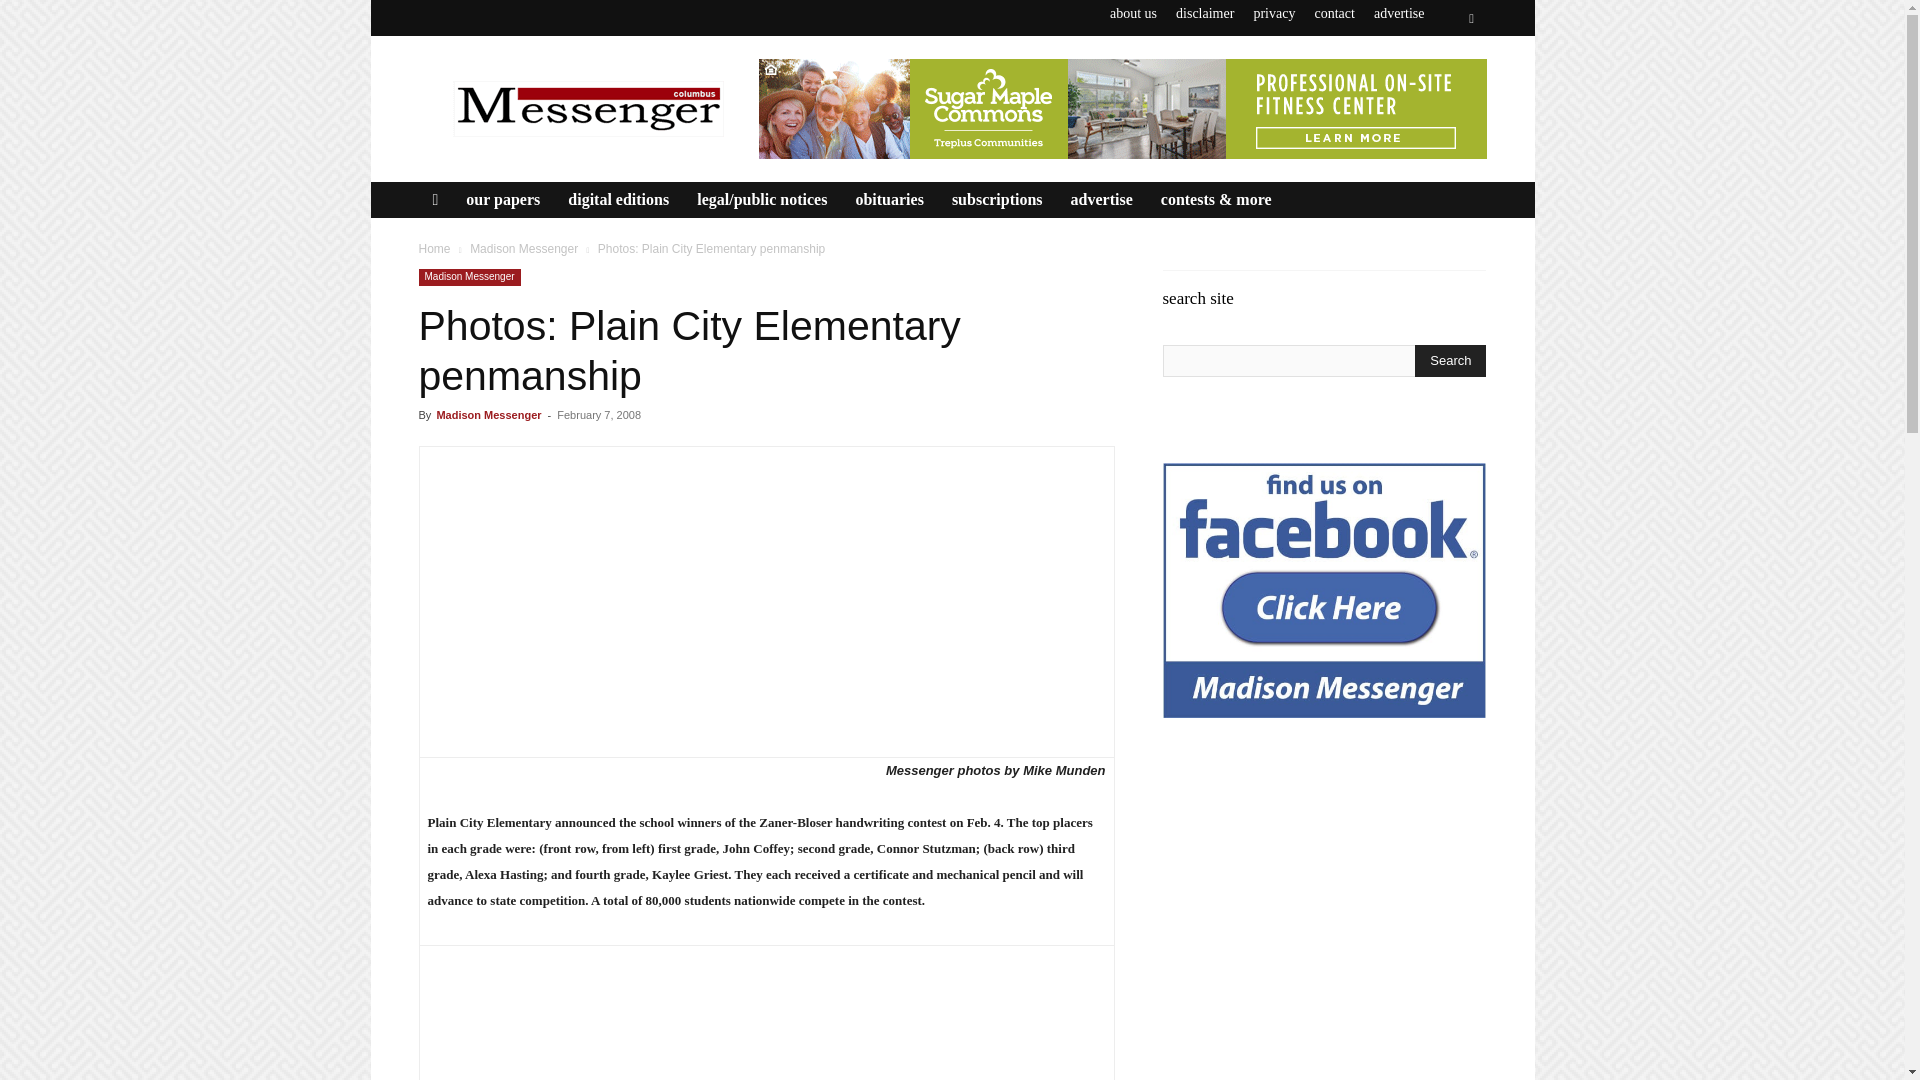  Describe the element at coordinates (502, 200) in the screenshot. I see `our papers` at that location.